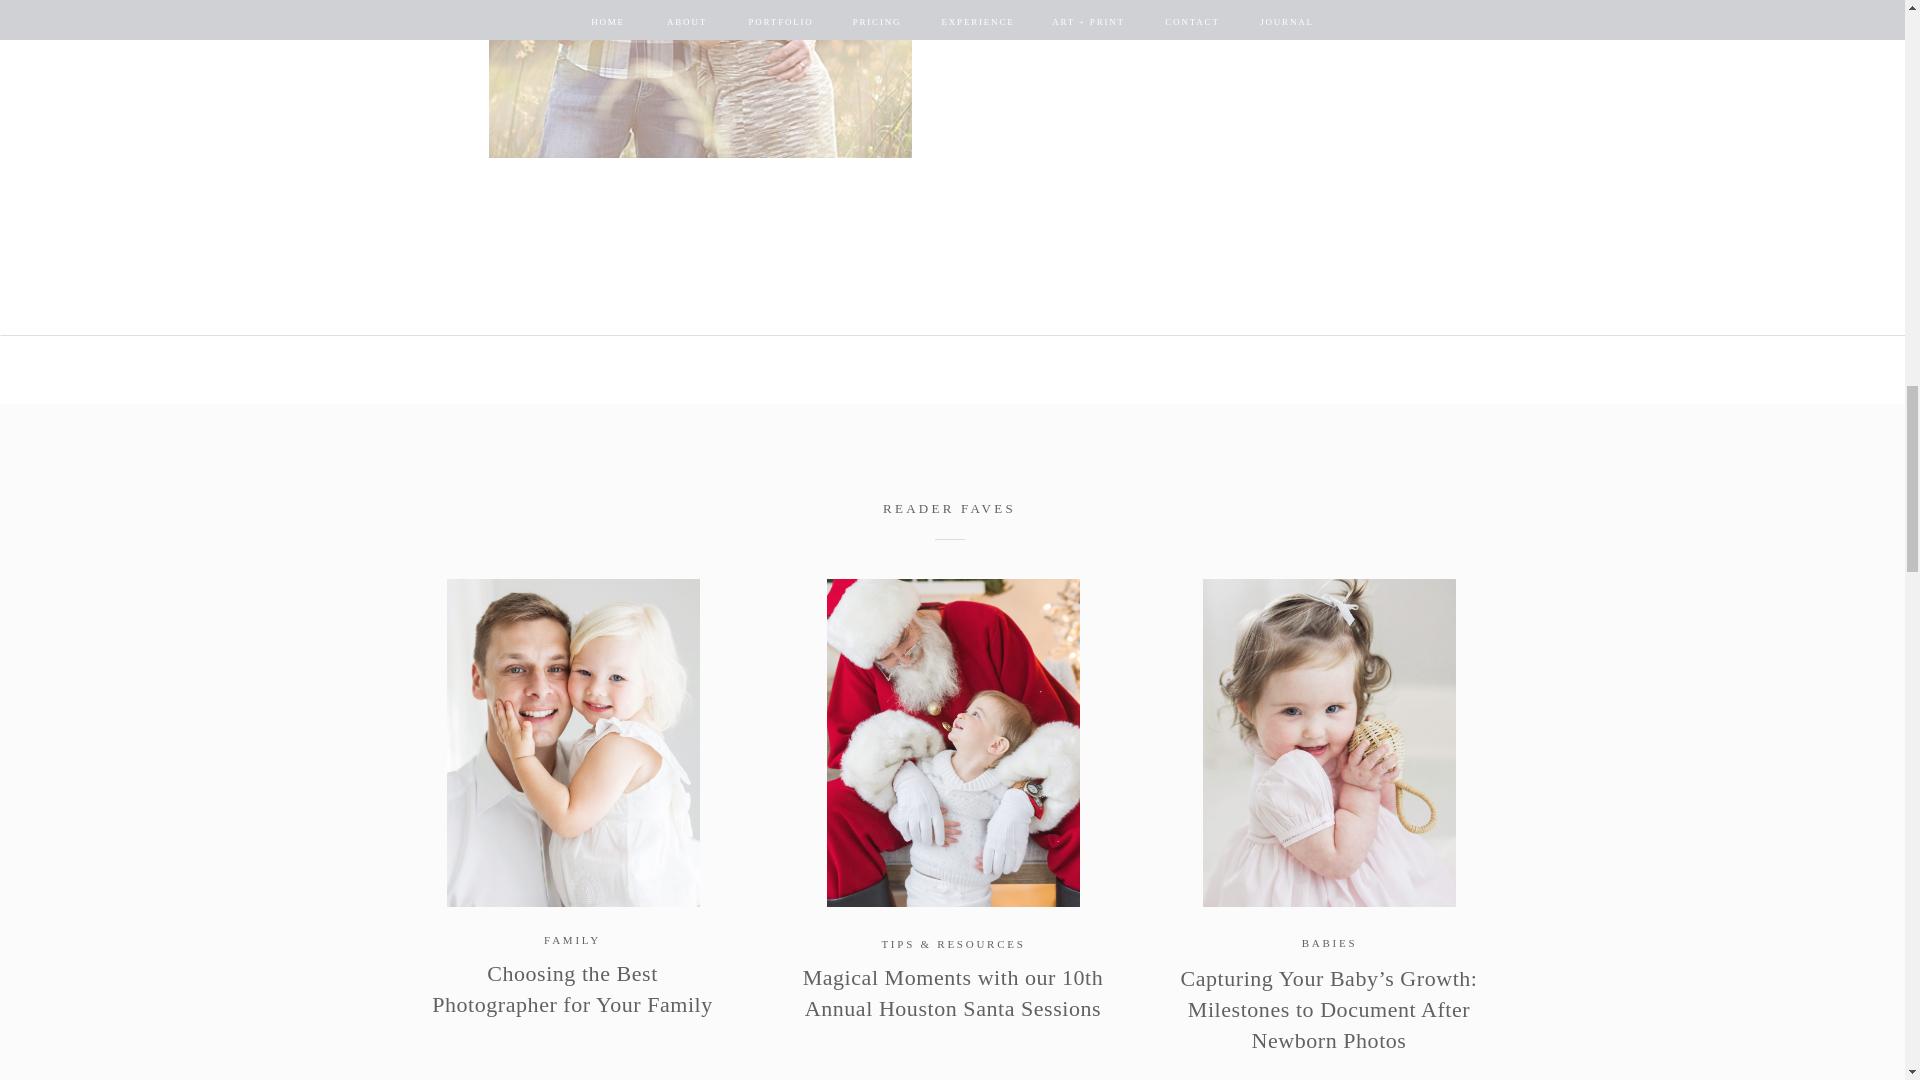  I want to click on arrow, so click(1013, 7).